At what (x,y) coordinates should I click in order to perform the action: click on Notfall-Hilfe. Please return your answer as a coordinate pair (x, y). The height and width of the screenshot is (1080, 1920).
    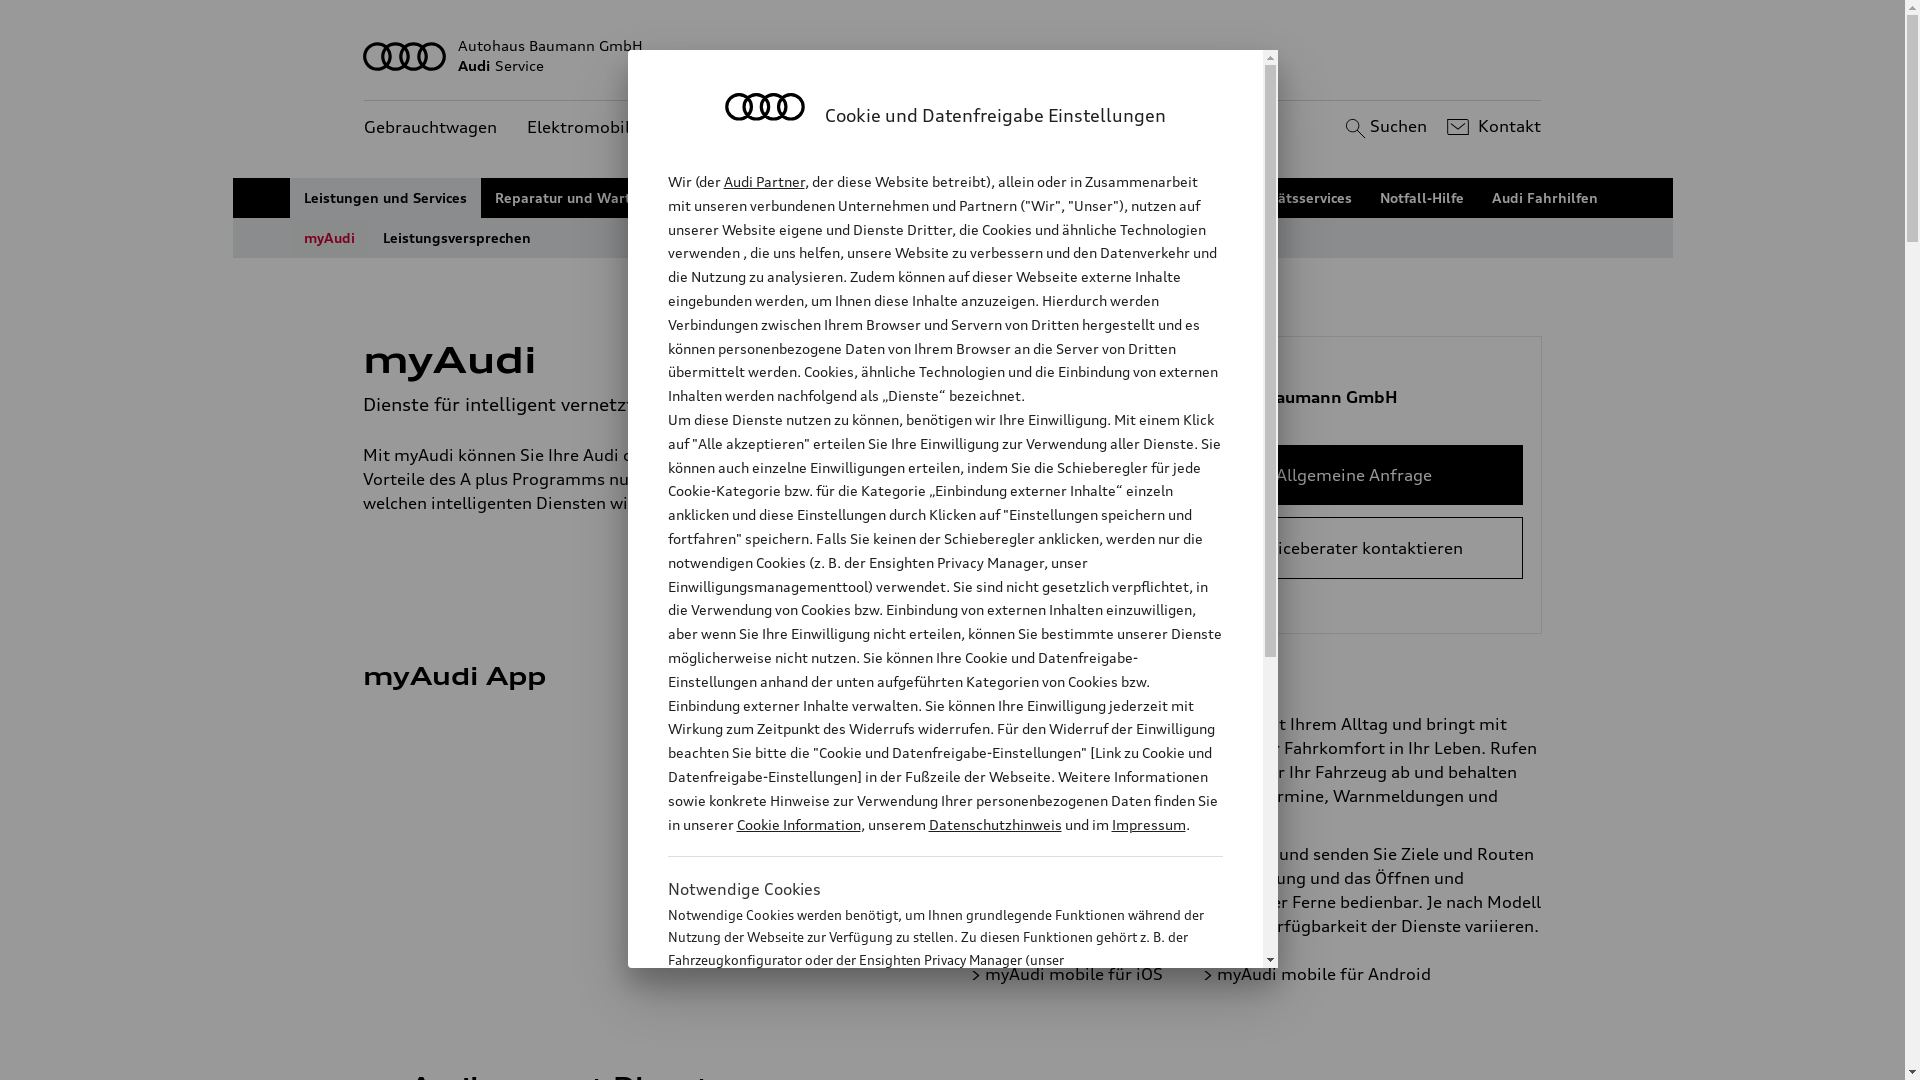
    Looking at the image, I should click on (1422, 198).